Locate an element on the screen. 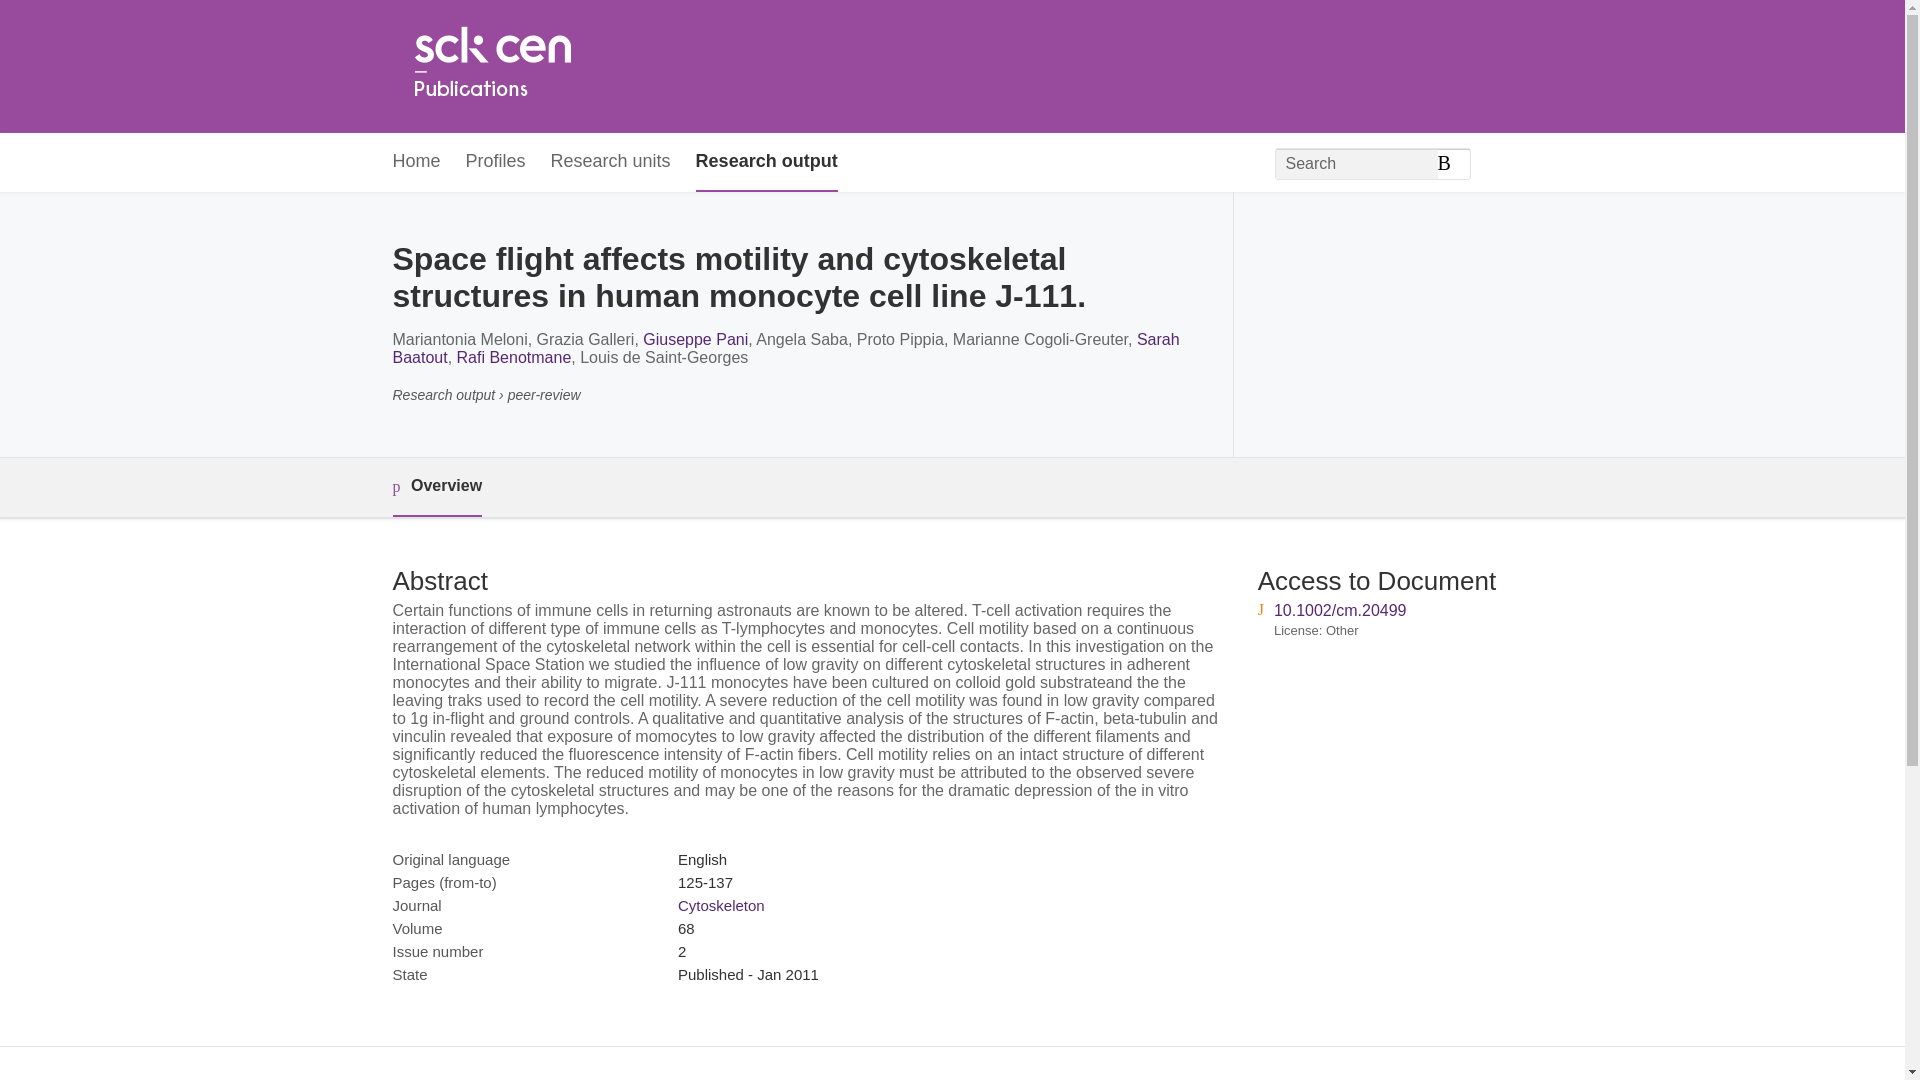 Image resolution: width=1920 pixels, height=1080 pixels. Cytoskeleton is located at coordinates (720, 905).